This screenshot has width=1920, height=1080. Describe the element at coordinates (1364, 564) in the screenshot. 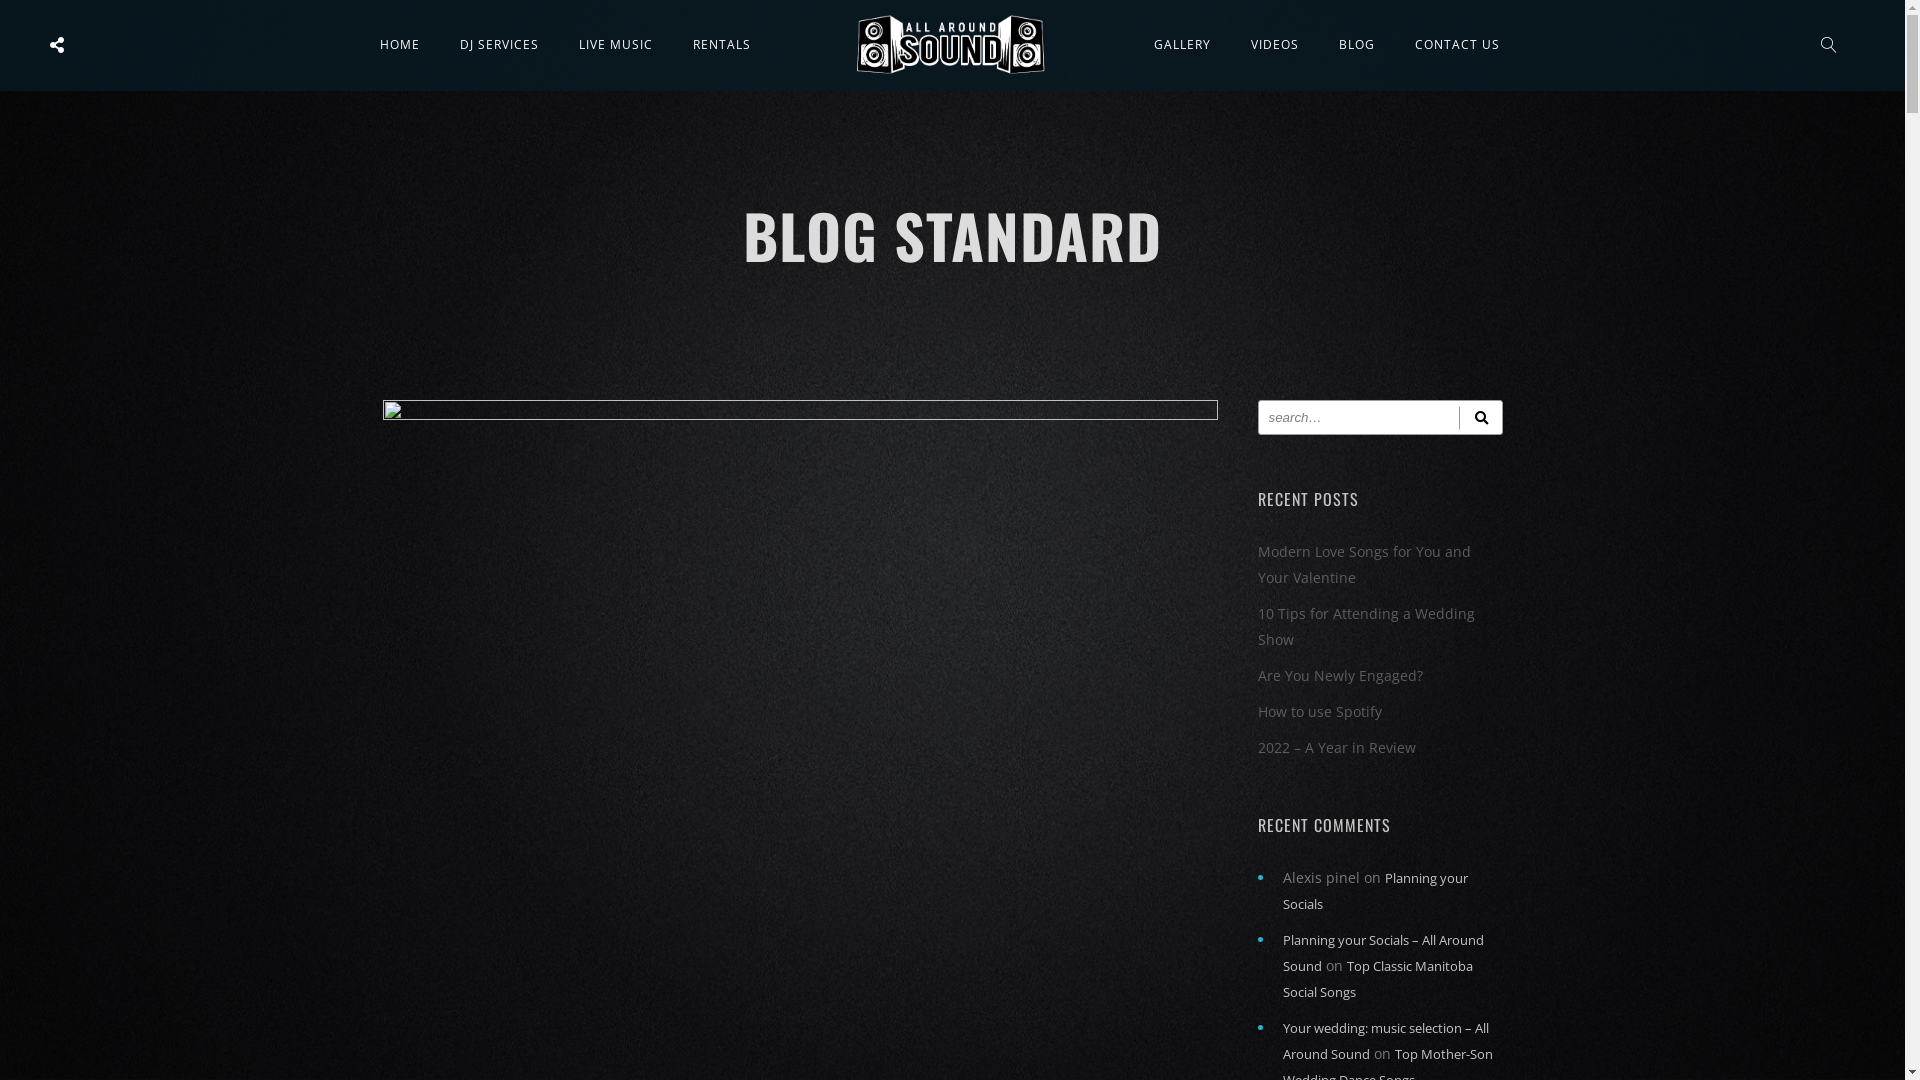

I see `Modern Love Songs for You and Your Valentine` at that location.